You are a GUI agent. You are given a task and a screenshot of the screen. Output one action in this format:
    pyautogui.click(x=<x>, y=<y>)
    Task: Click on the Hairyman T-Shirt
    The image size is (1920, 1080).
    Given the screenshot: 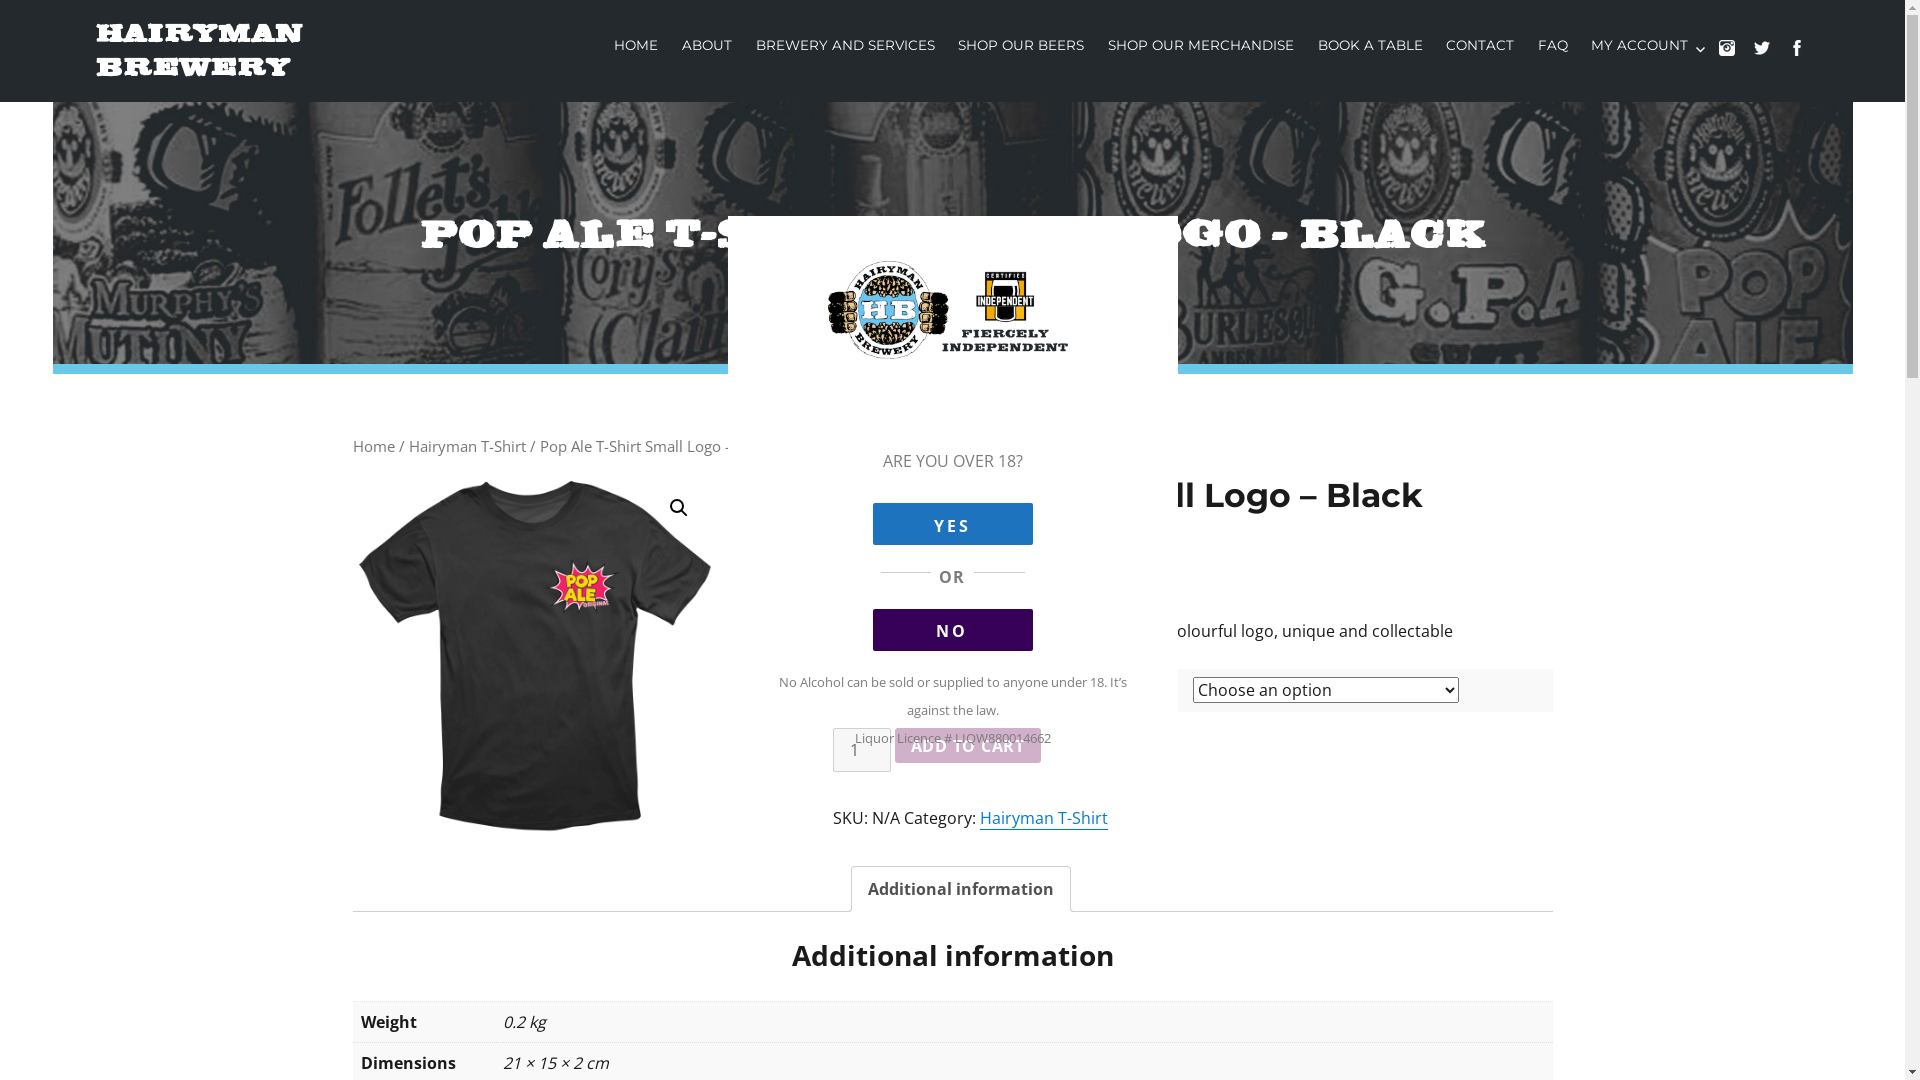 What is the action you would take?
    pyautogui.click(x=466, y=446)
    